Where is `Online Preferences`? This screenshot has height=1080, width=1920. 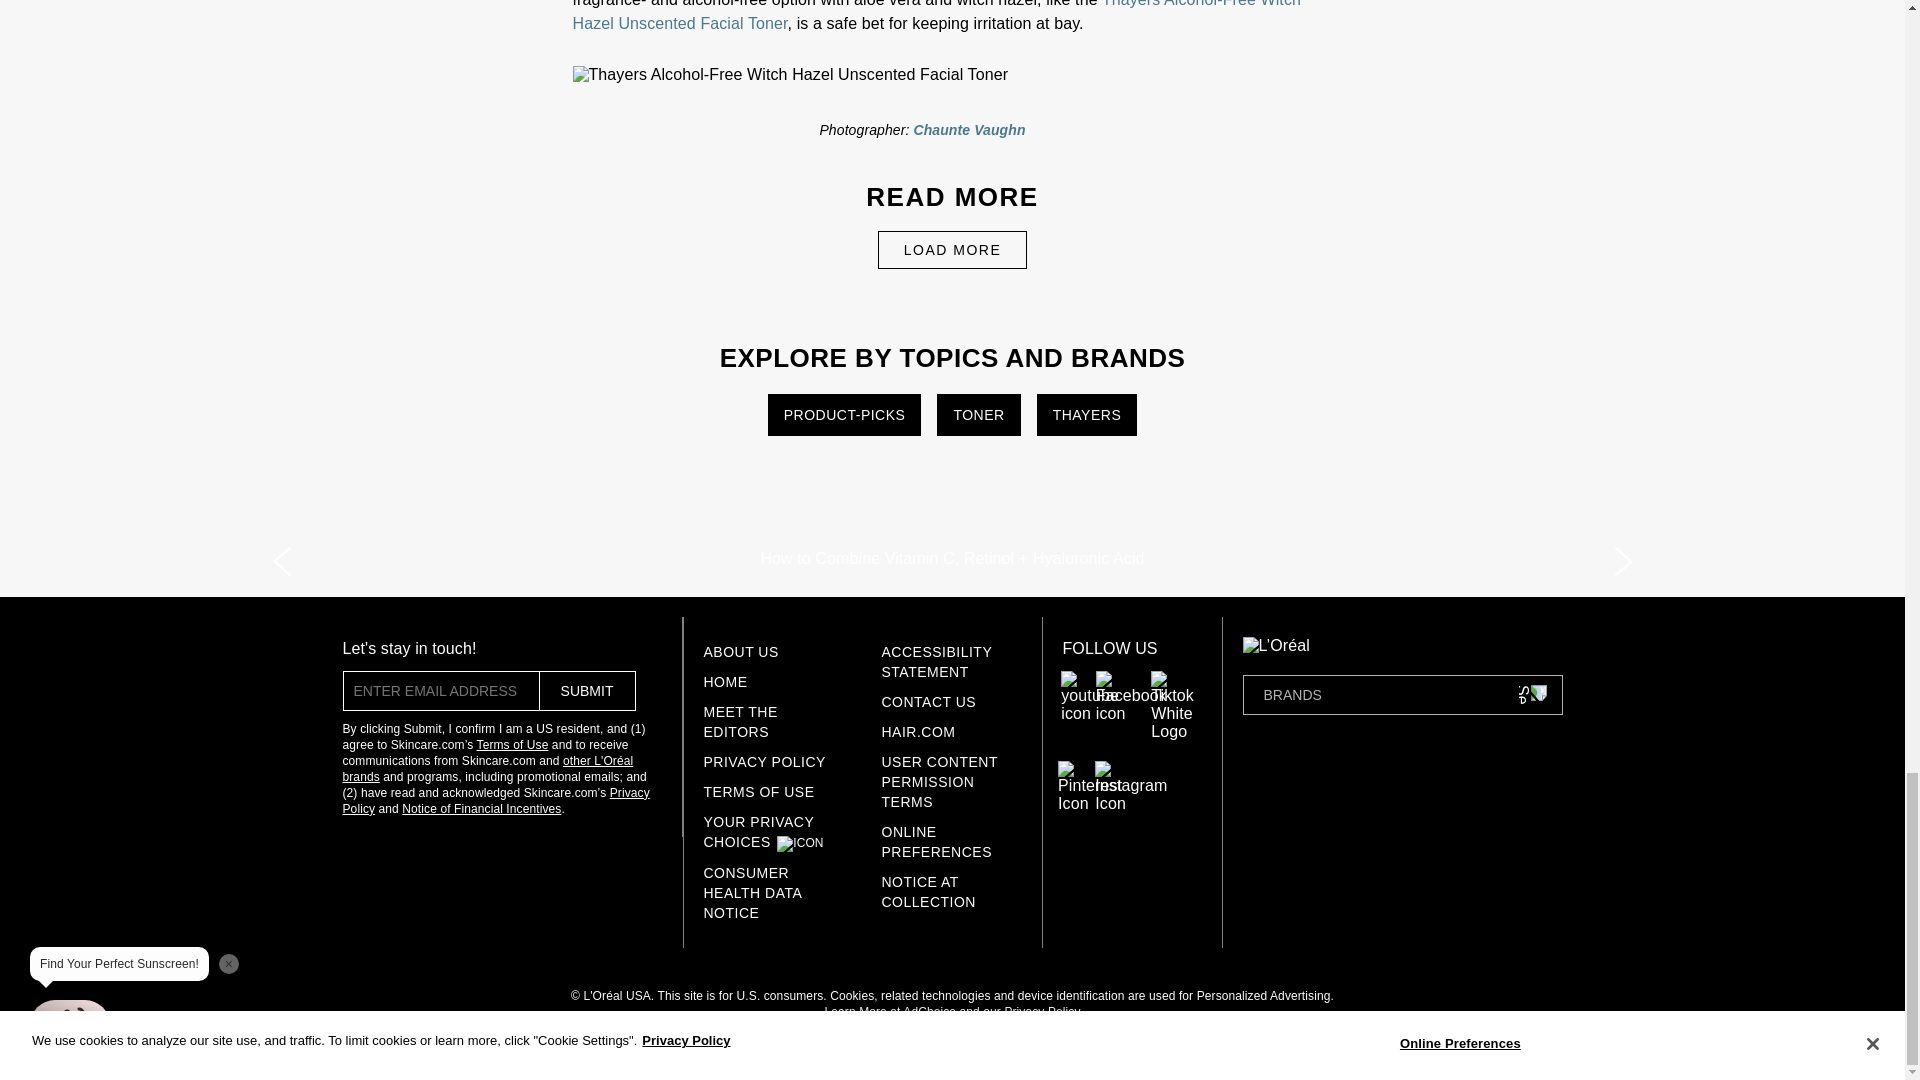 Online Preferences is located at coordinates (936, 842).